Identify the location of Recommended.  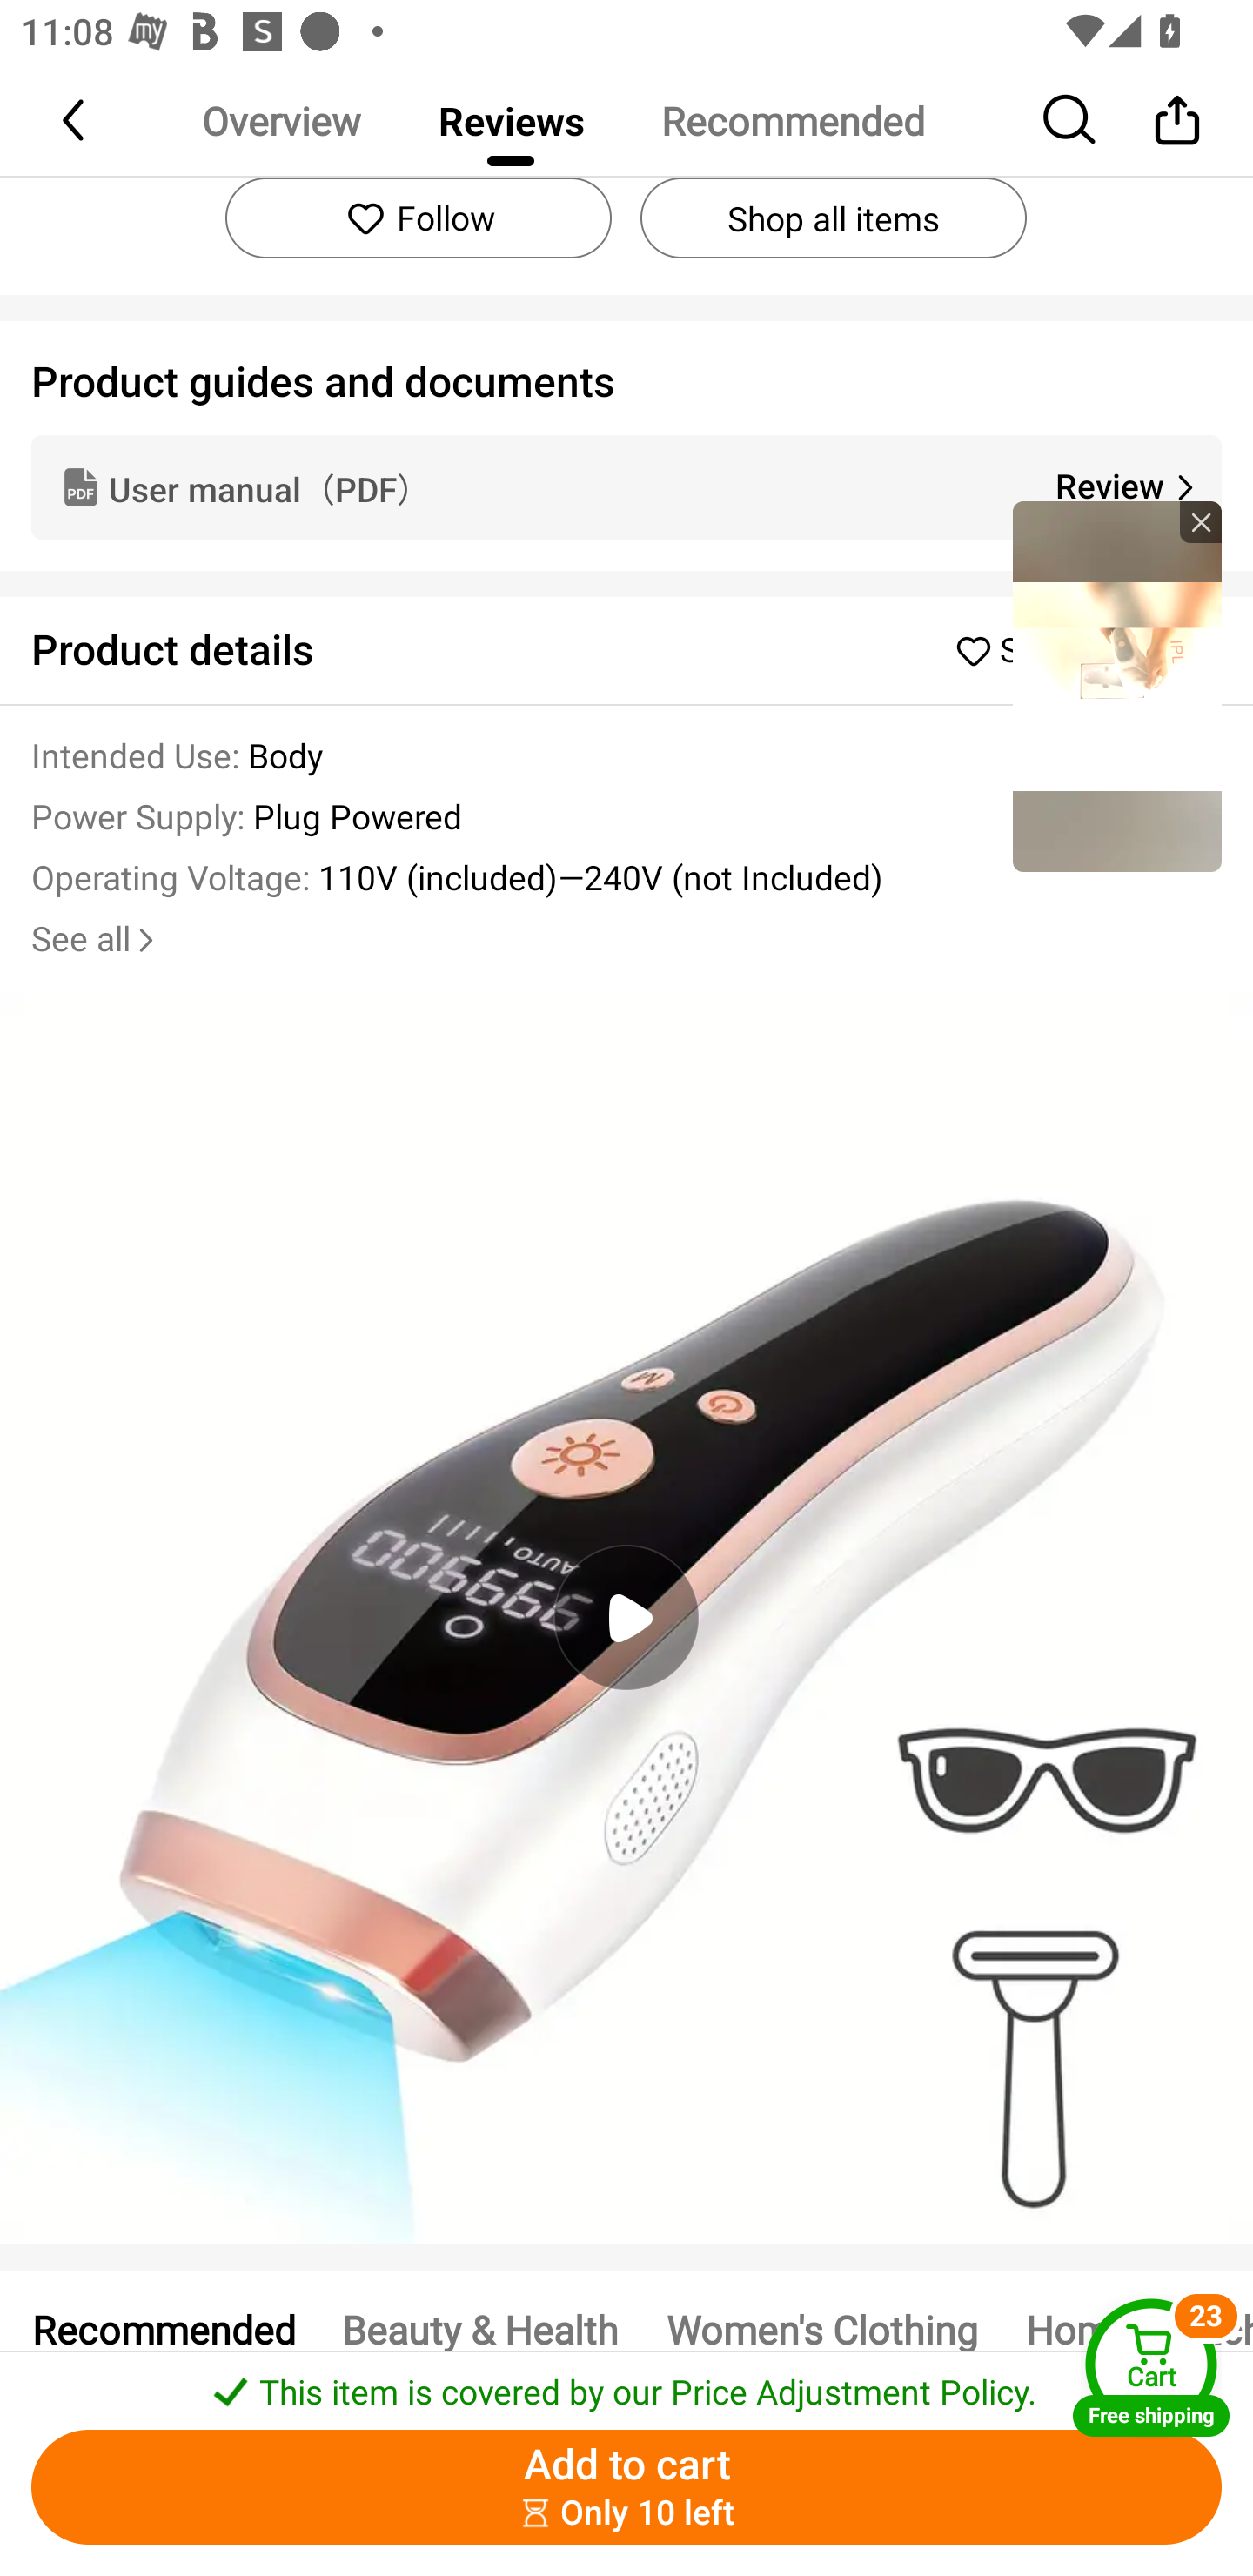
(792, 120).